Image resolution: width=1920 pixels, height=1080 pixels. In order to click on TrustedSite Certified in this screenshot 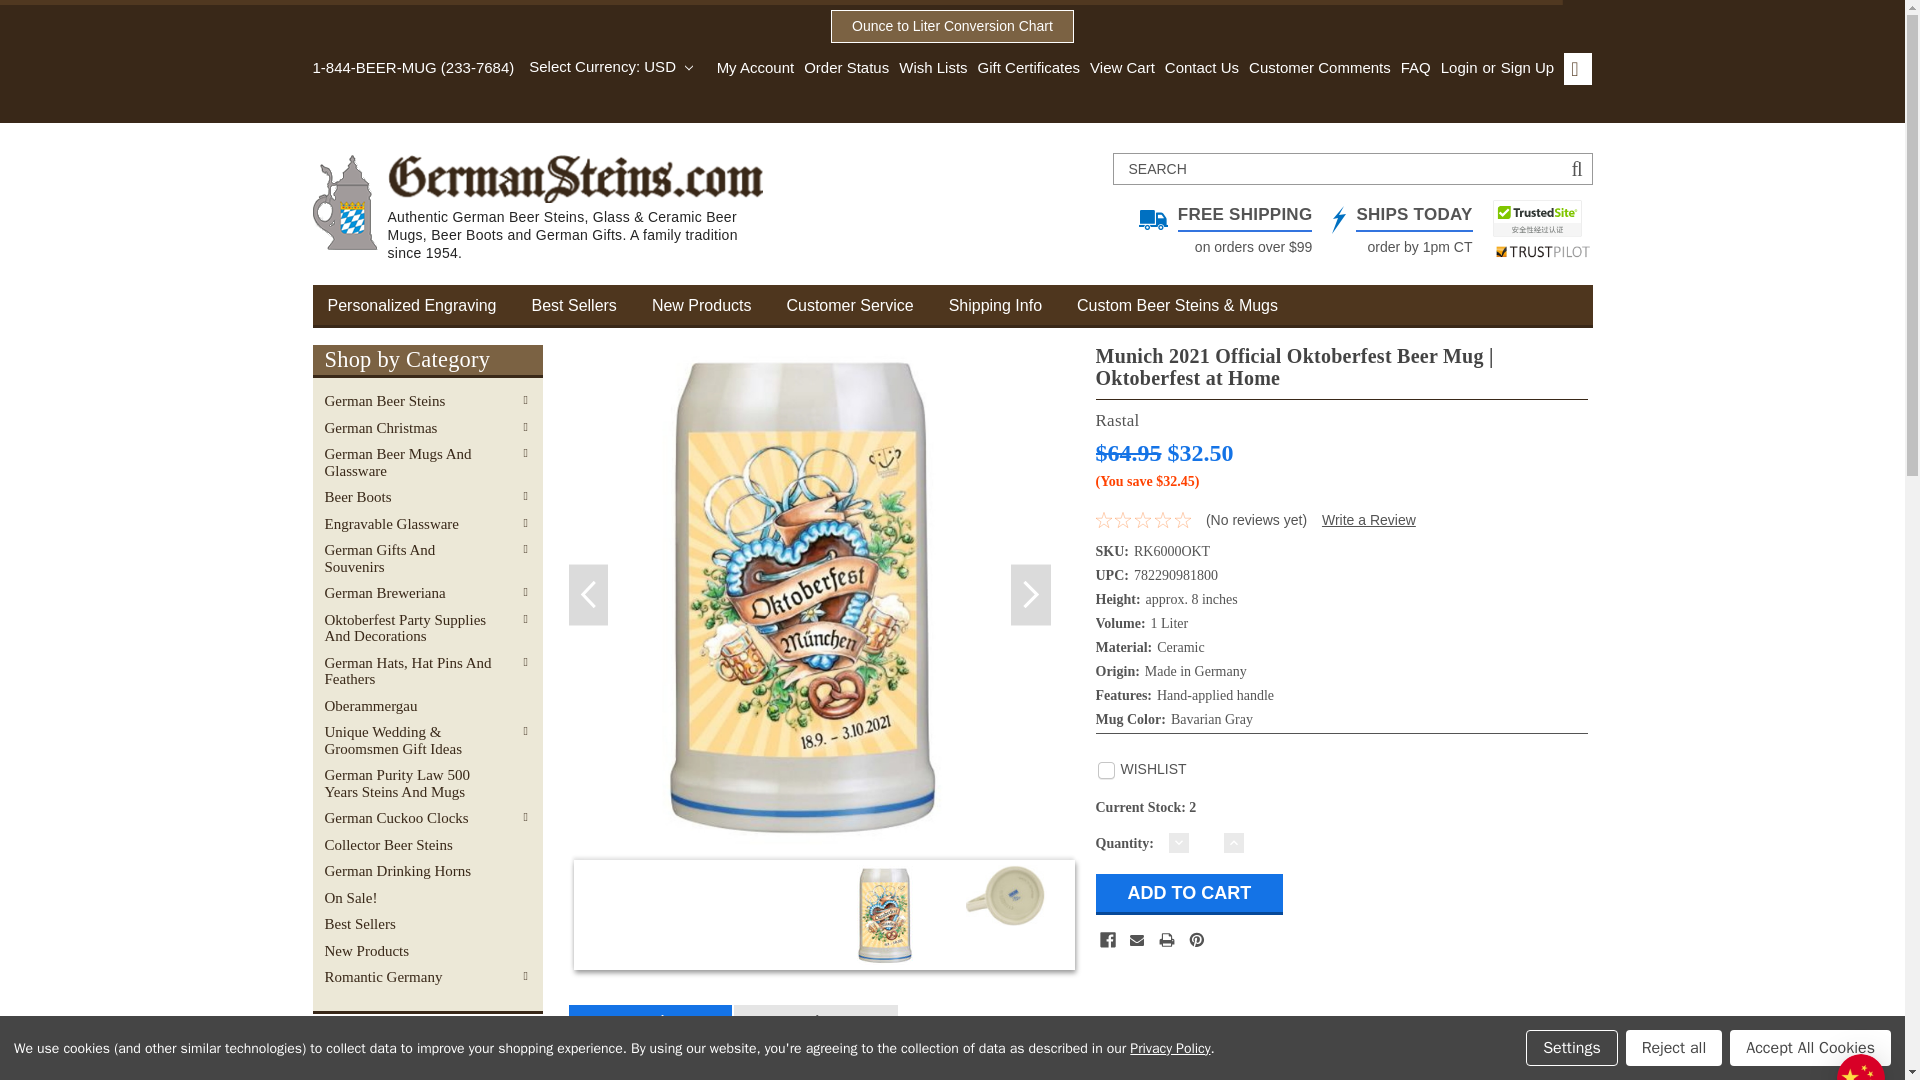, I will do `click(1536, 218)`.